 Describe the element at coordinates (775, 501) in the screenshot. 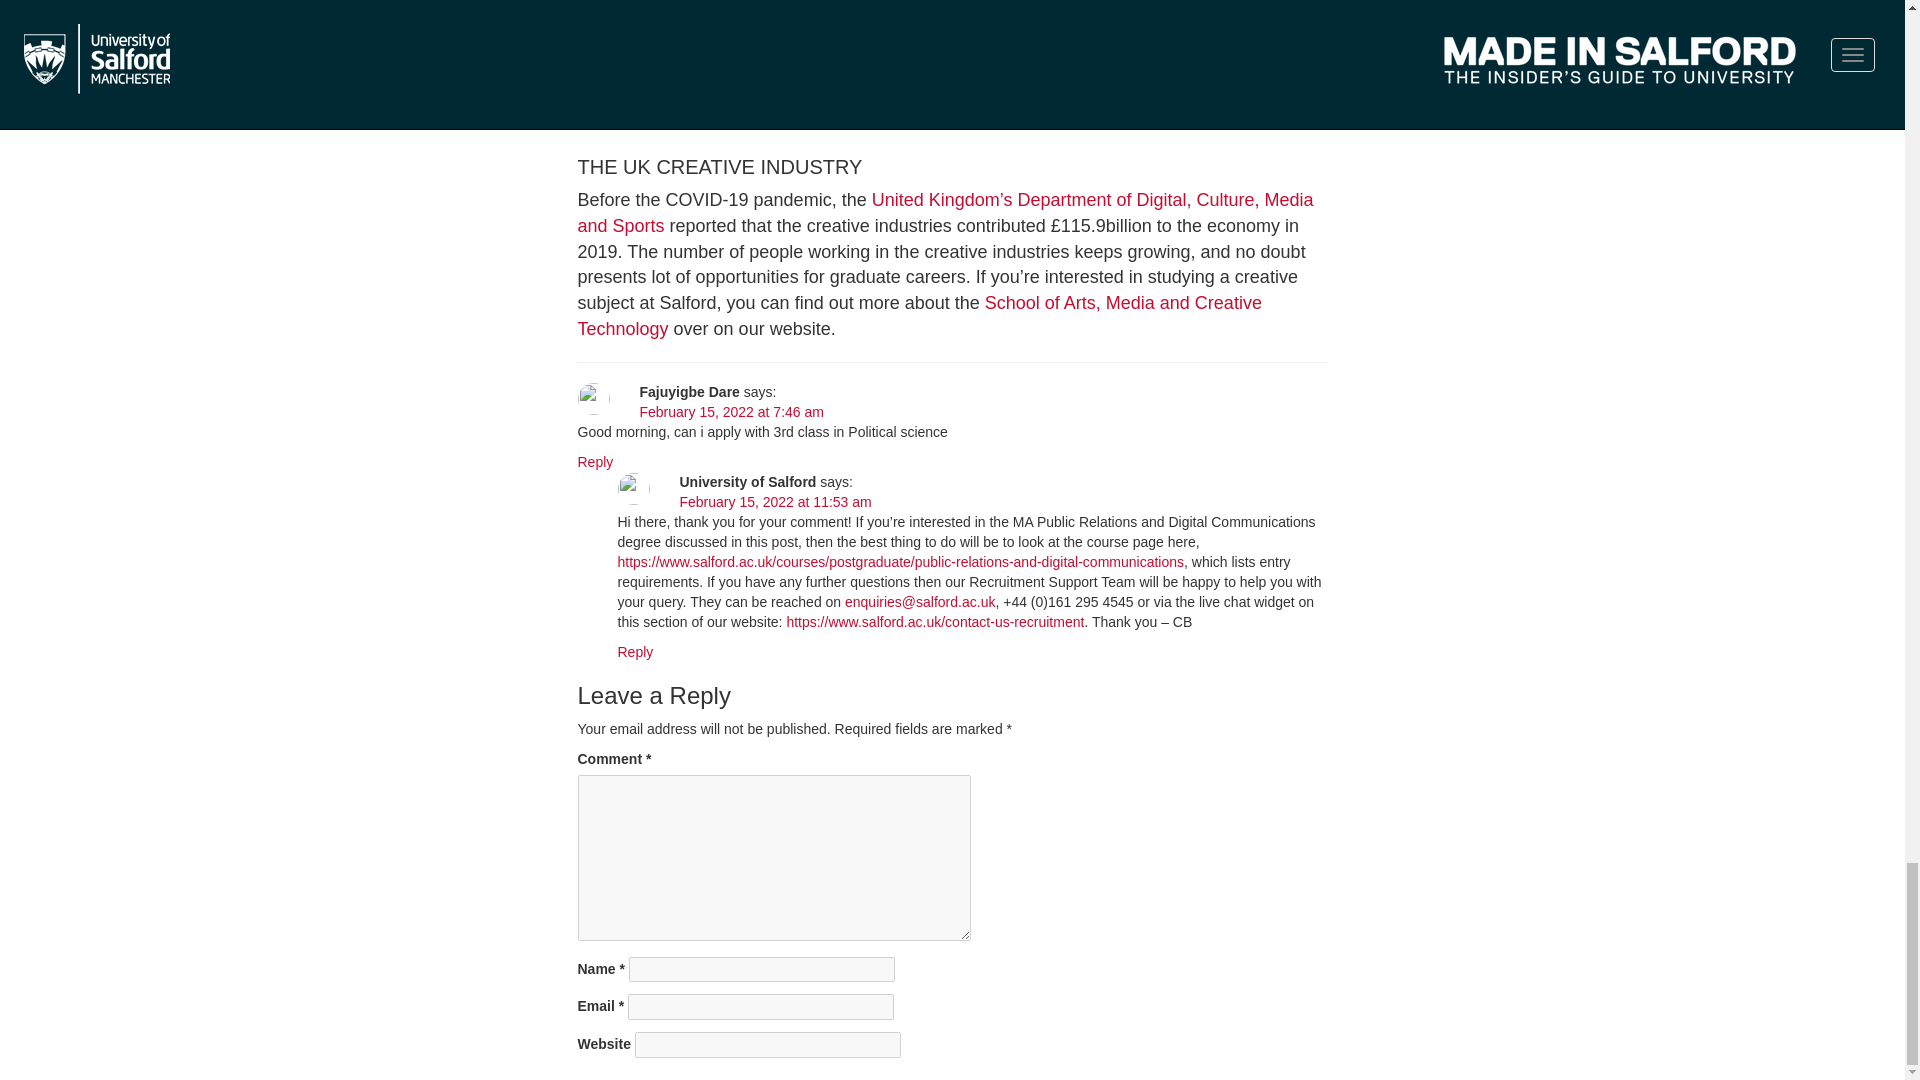

I see `February 15, 2022 at 11:53 am` at that location.